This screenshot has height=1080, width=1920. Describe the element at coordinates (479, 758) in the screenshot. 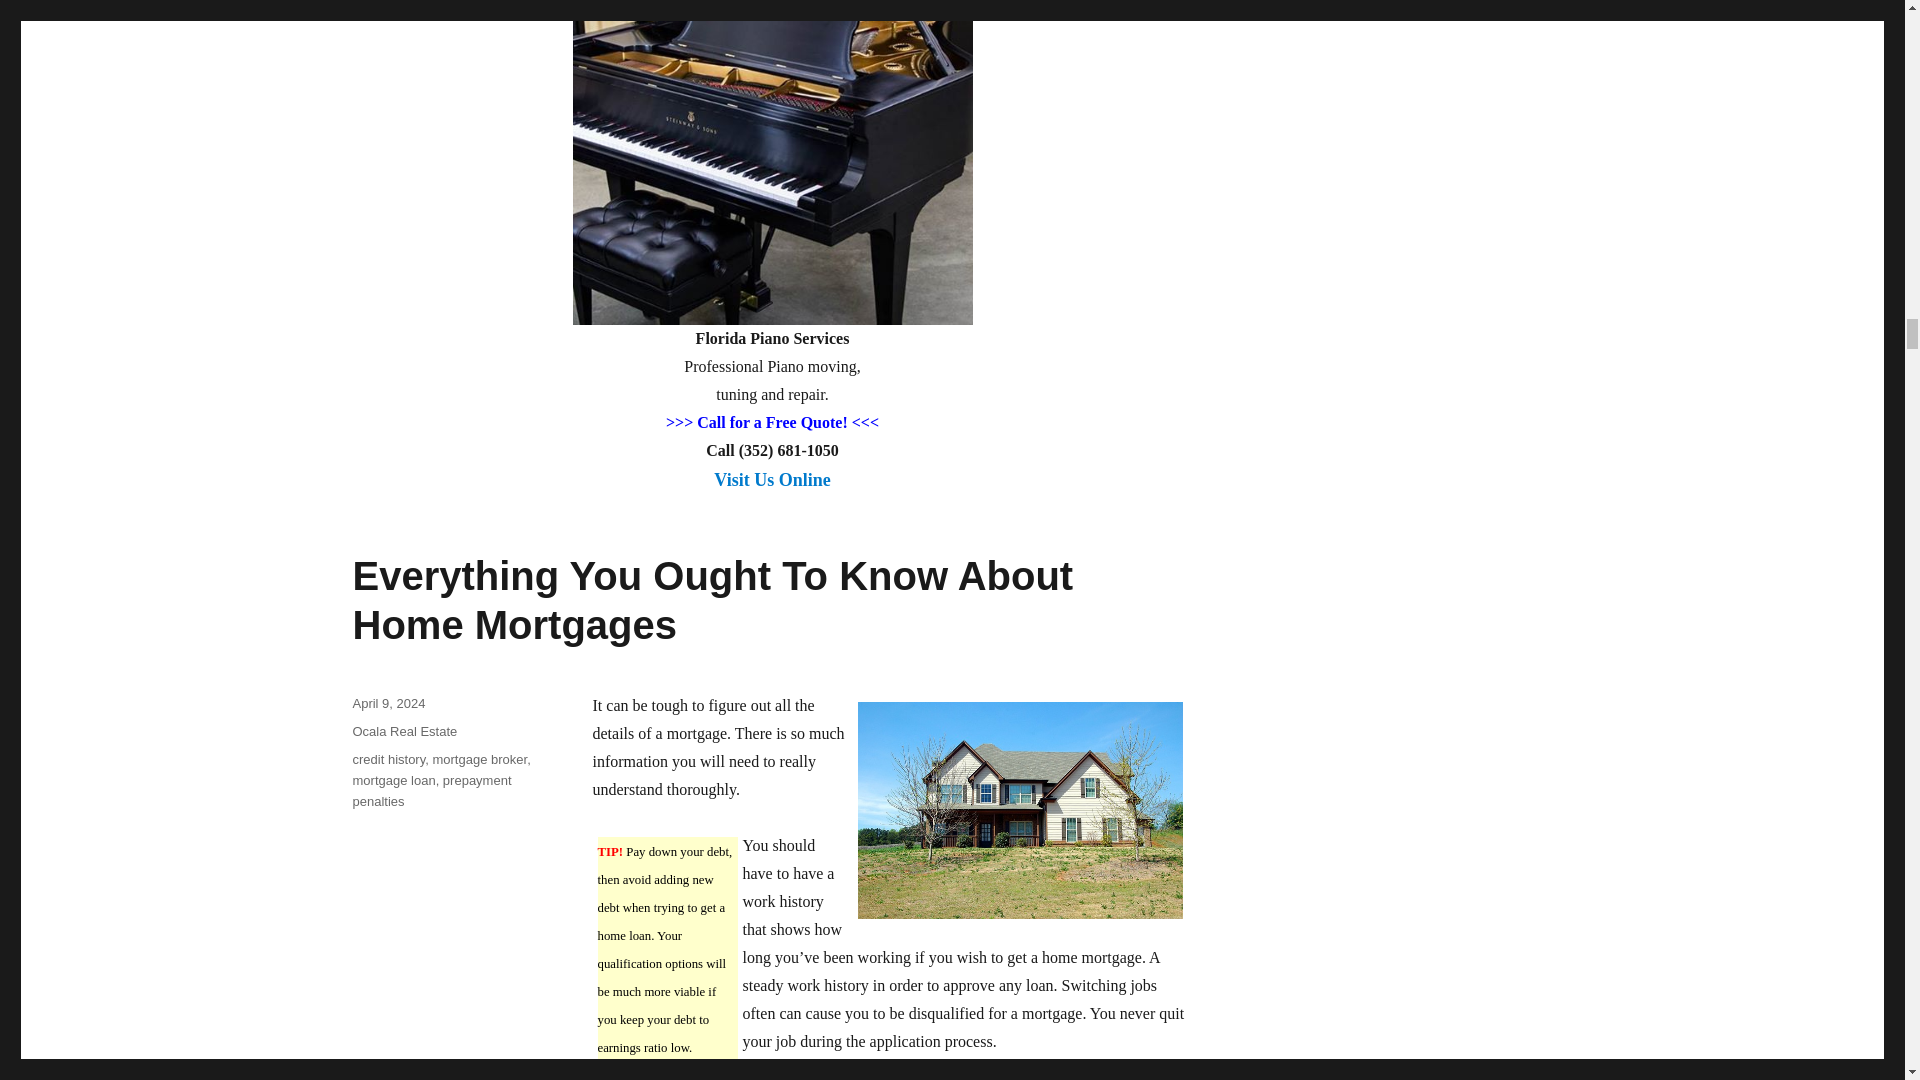

I see `mortgage broker` at that location.